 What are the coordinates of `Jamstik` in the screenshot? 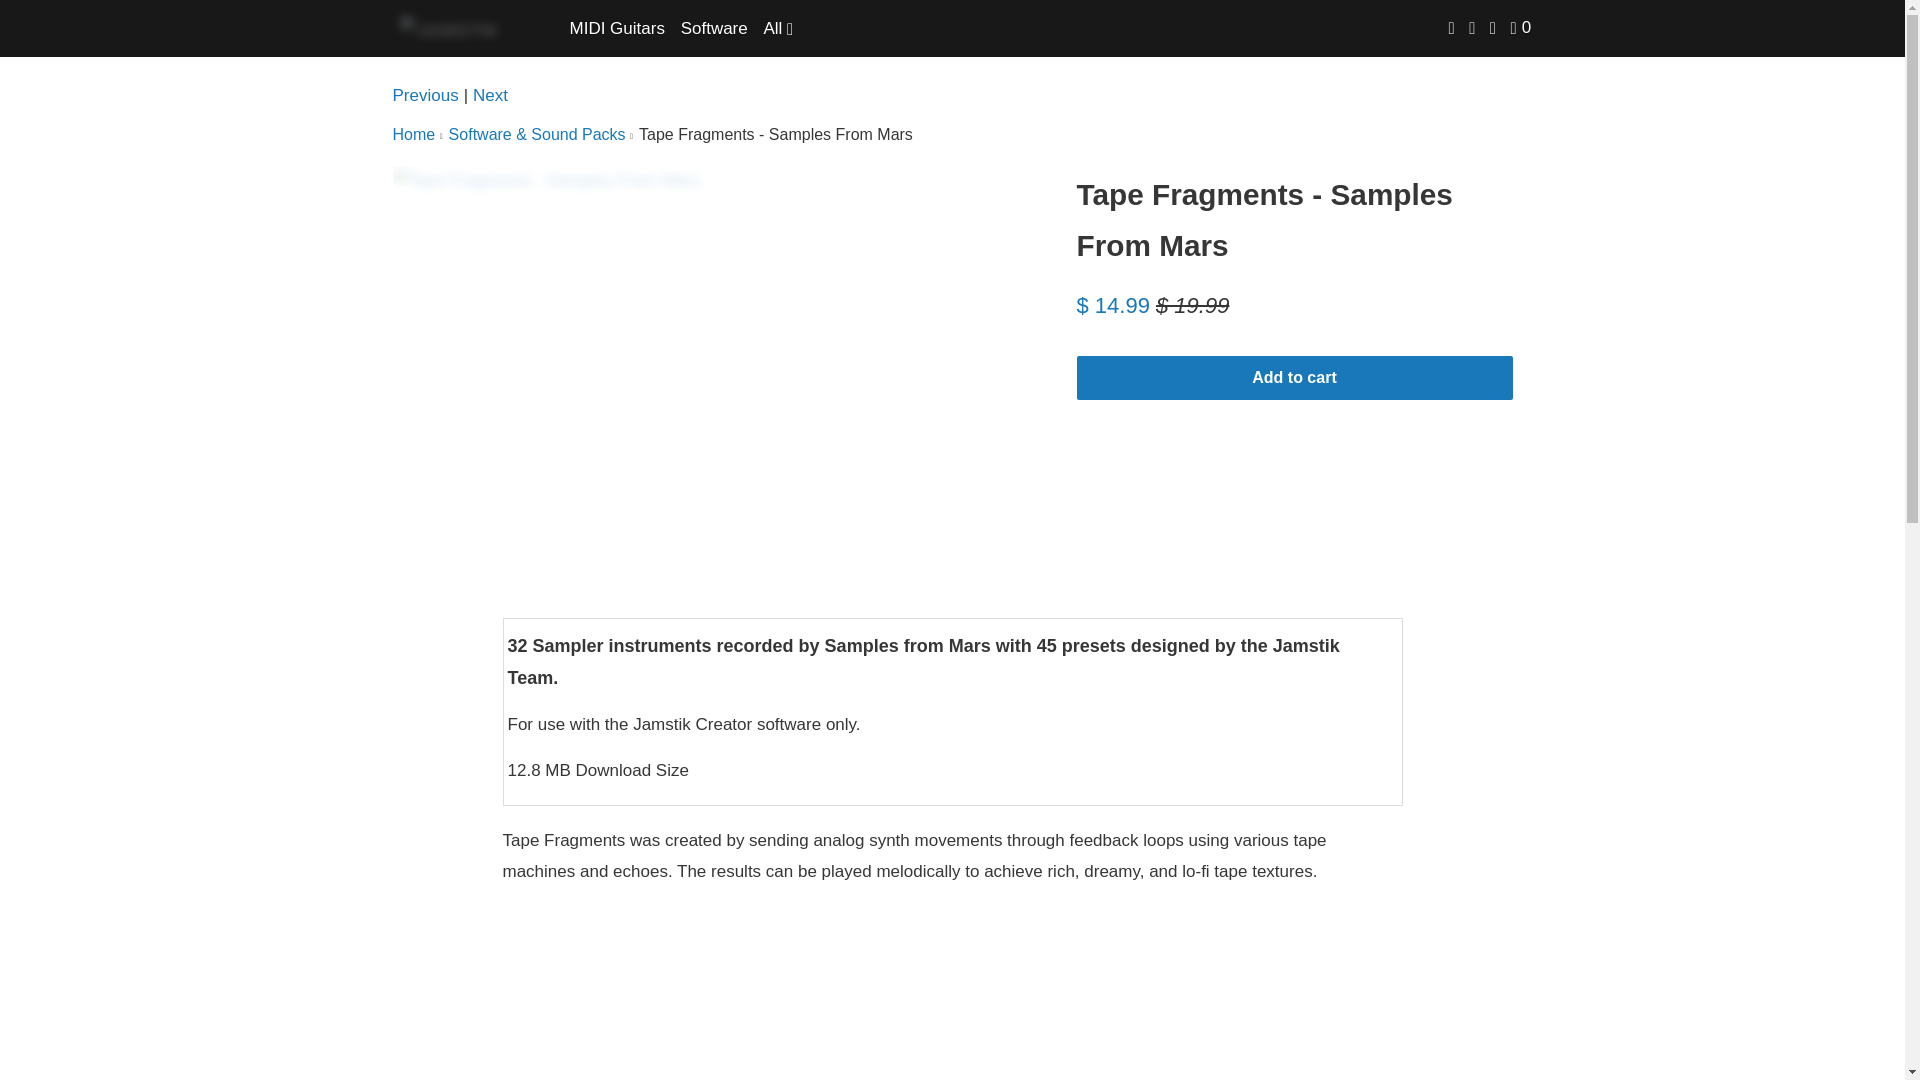 It's located at (452, 28).